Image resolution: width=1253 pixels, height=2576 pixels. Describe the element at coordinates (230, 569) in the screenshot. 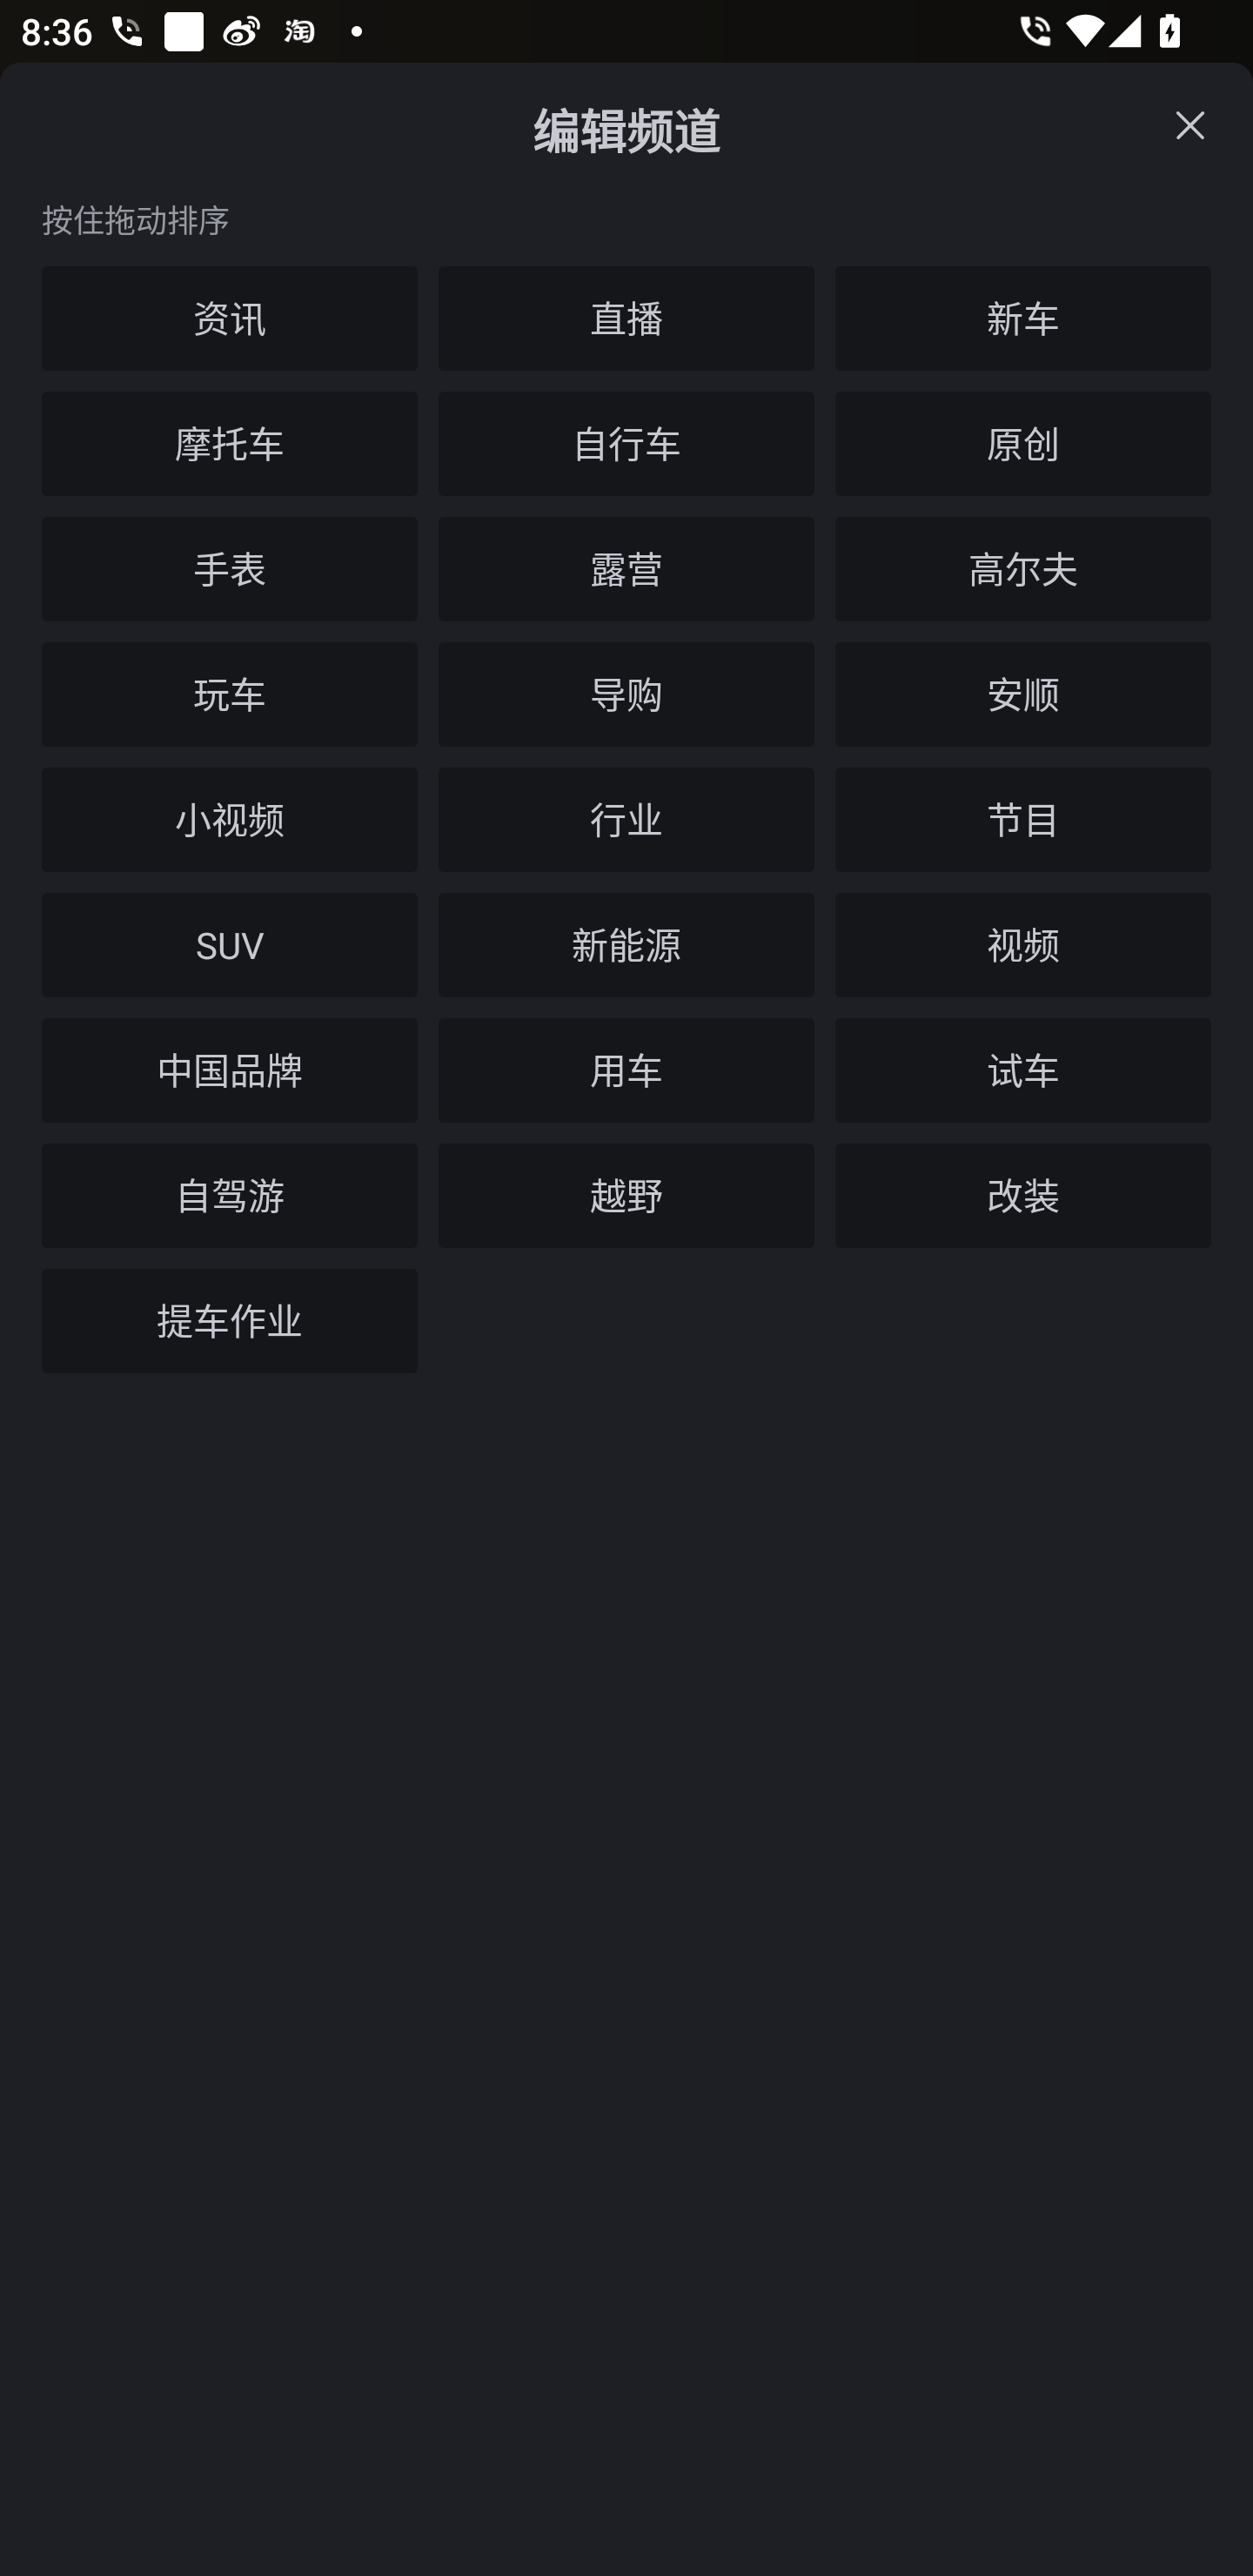

I see `手表` at that location.